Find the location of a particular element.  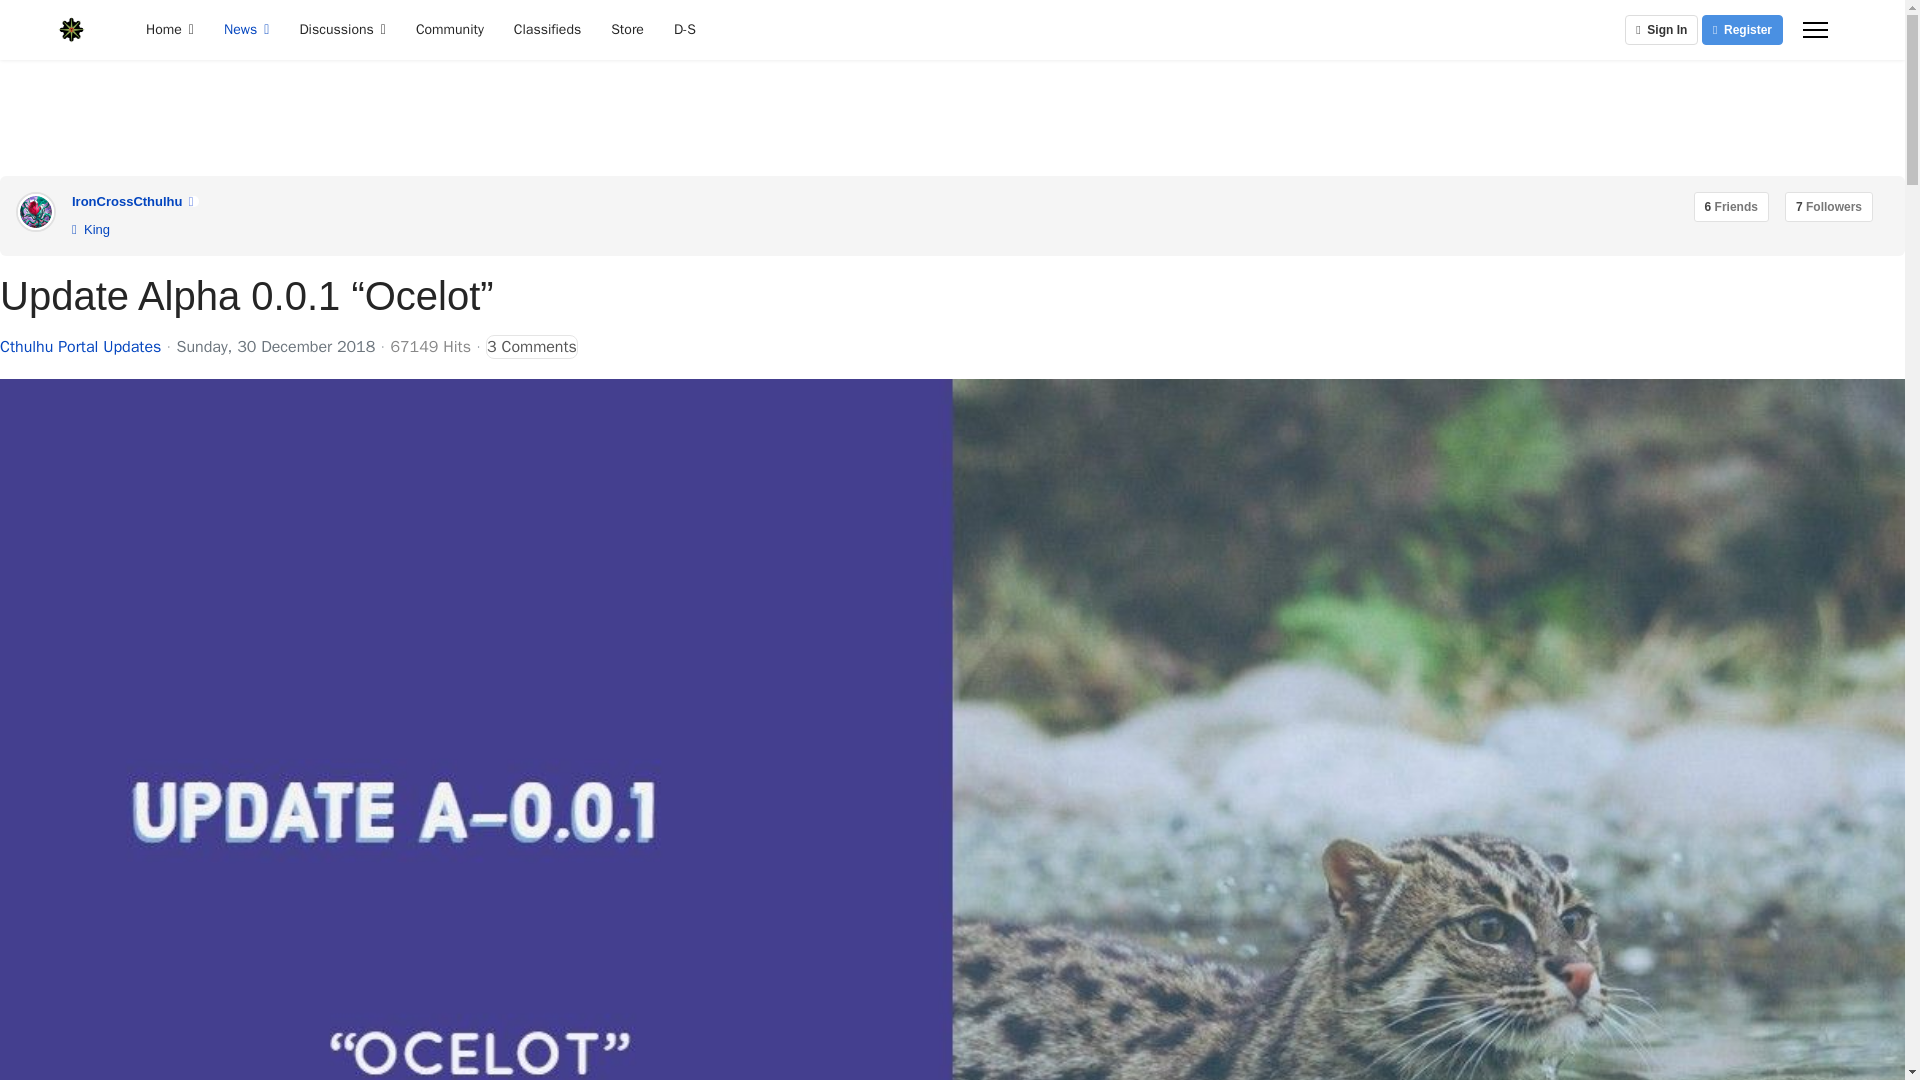

6 Friends is located at coordinates (1730, 207).